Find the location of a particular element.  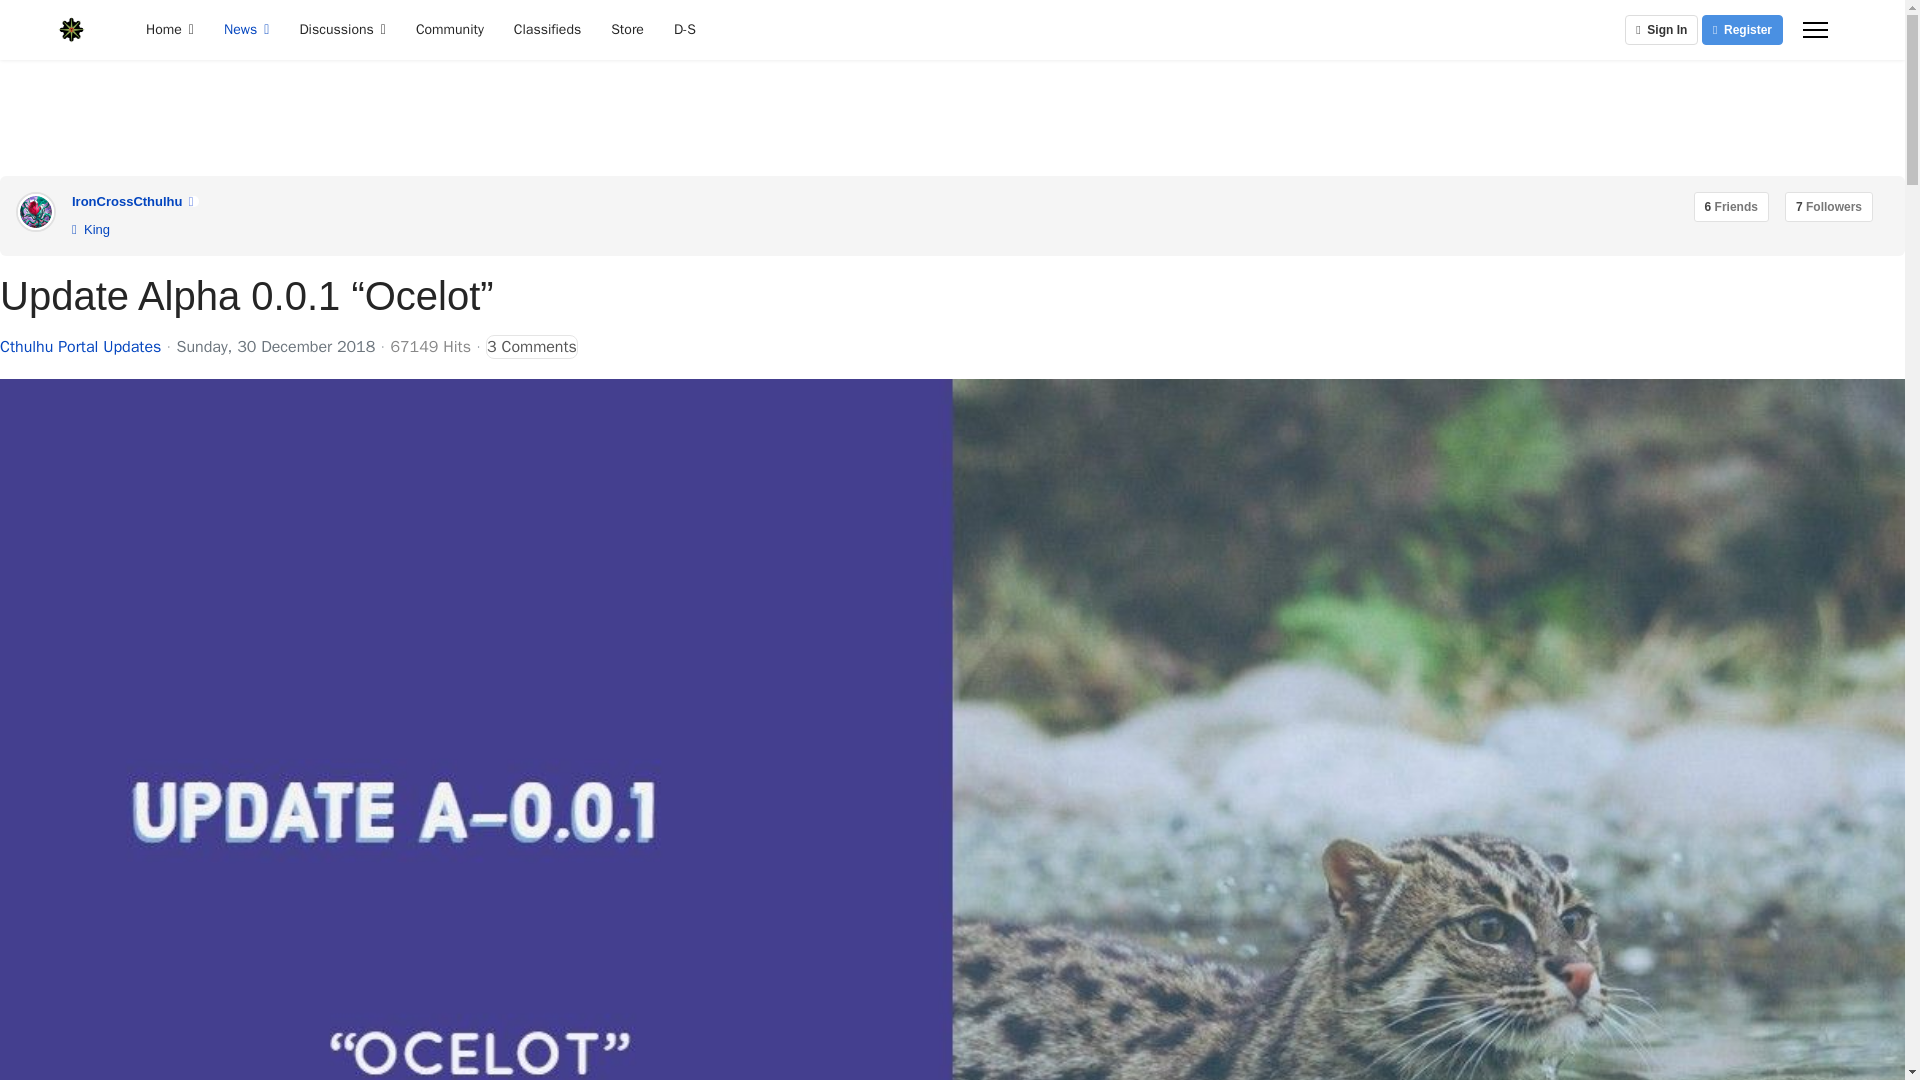

6 Friends is located at coordinates (1730, 207).